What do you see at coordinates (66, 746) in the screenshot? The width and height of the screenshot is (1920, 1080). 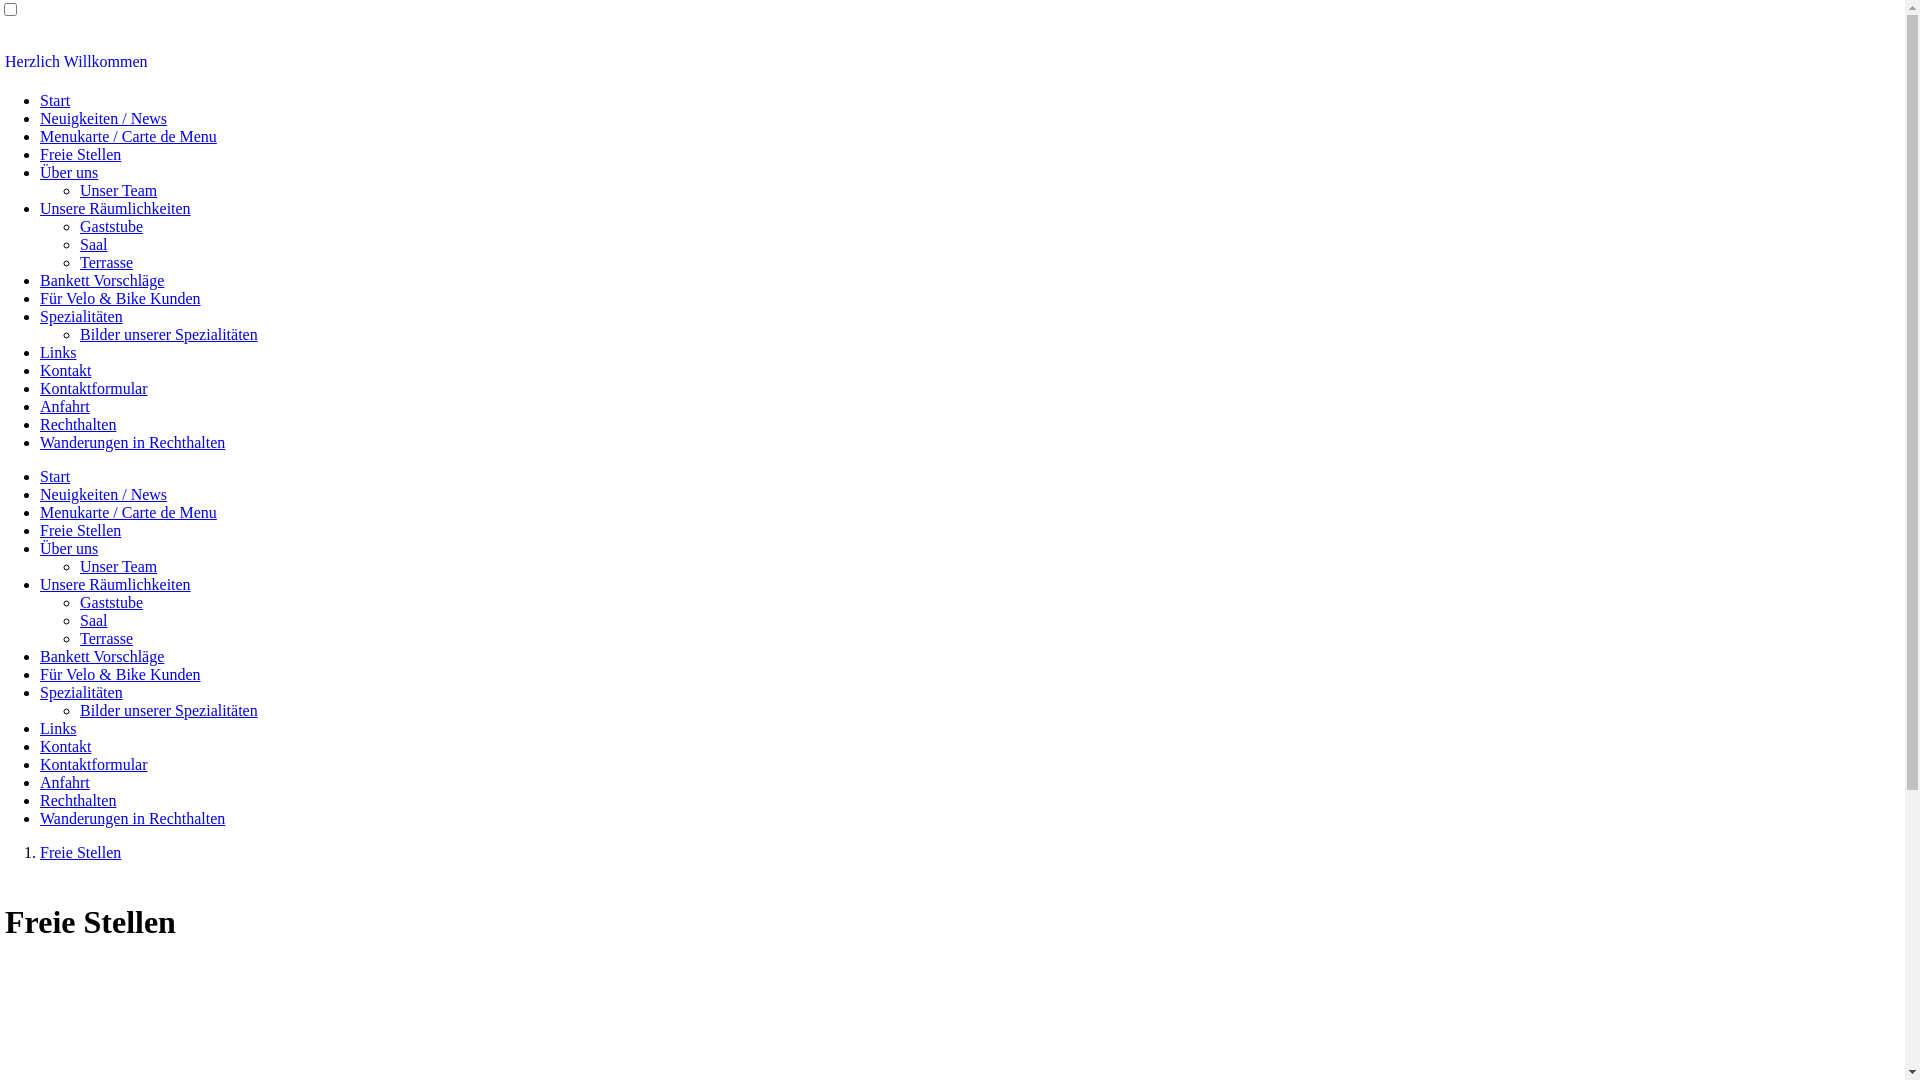 I see `Kontakt` at bounding box center [66, 746].